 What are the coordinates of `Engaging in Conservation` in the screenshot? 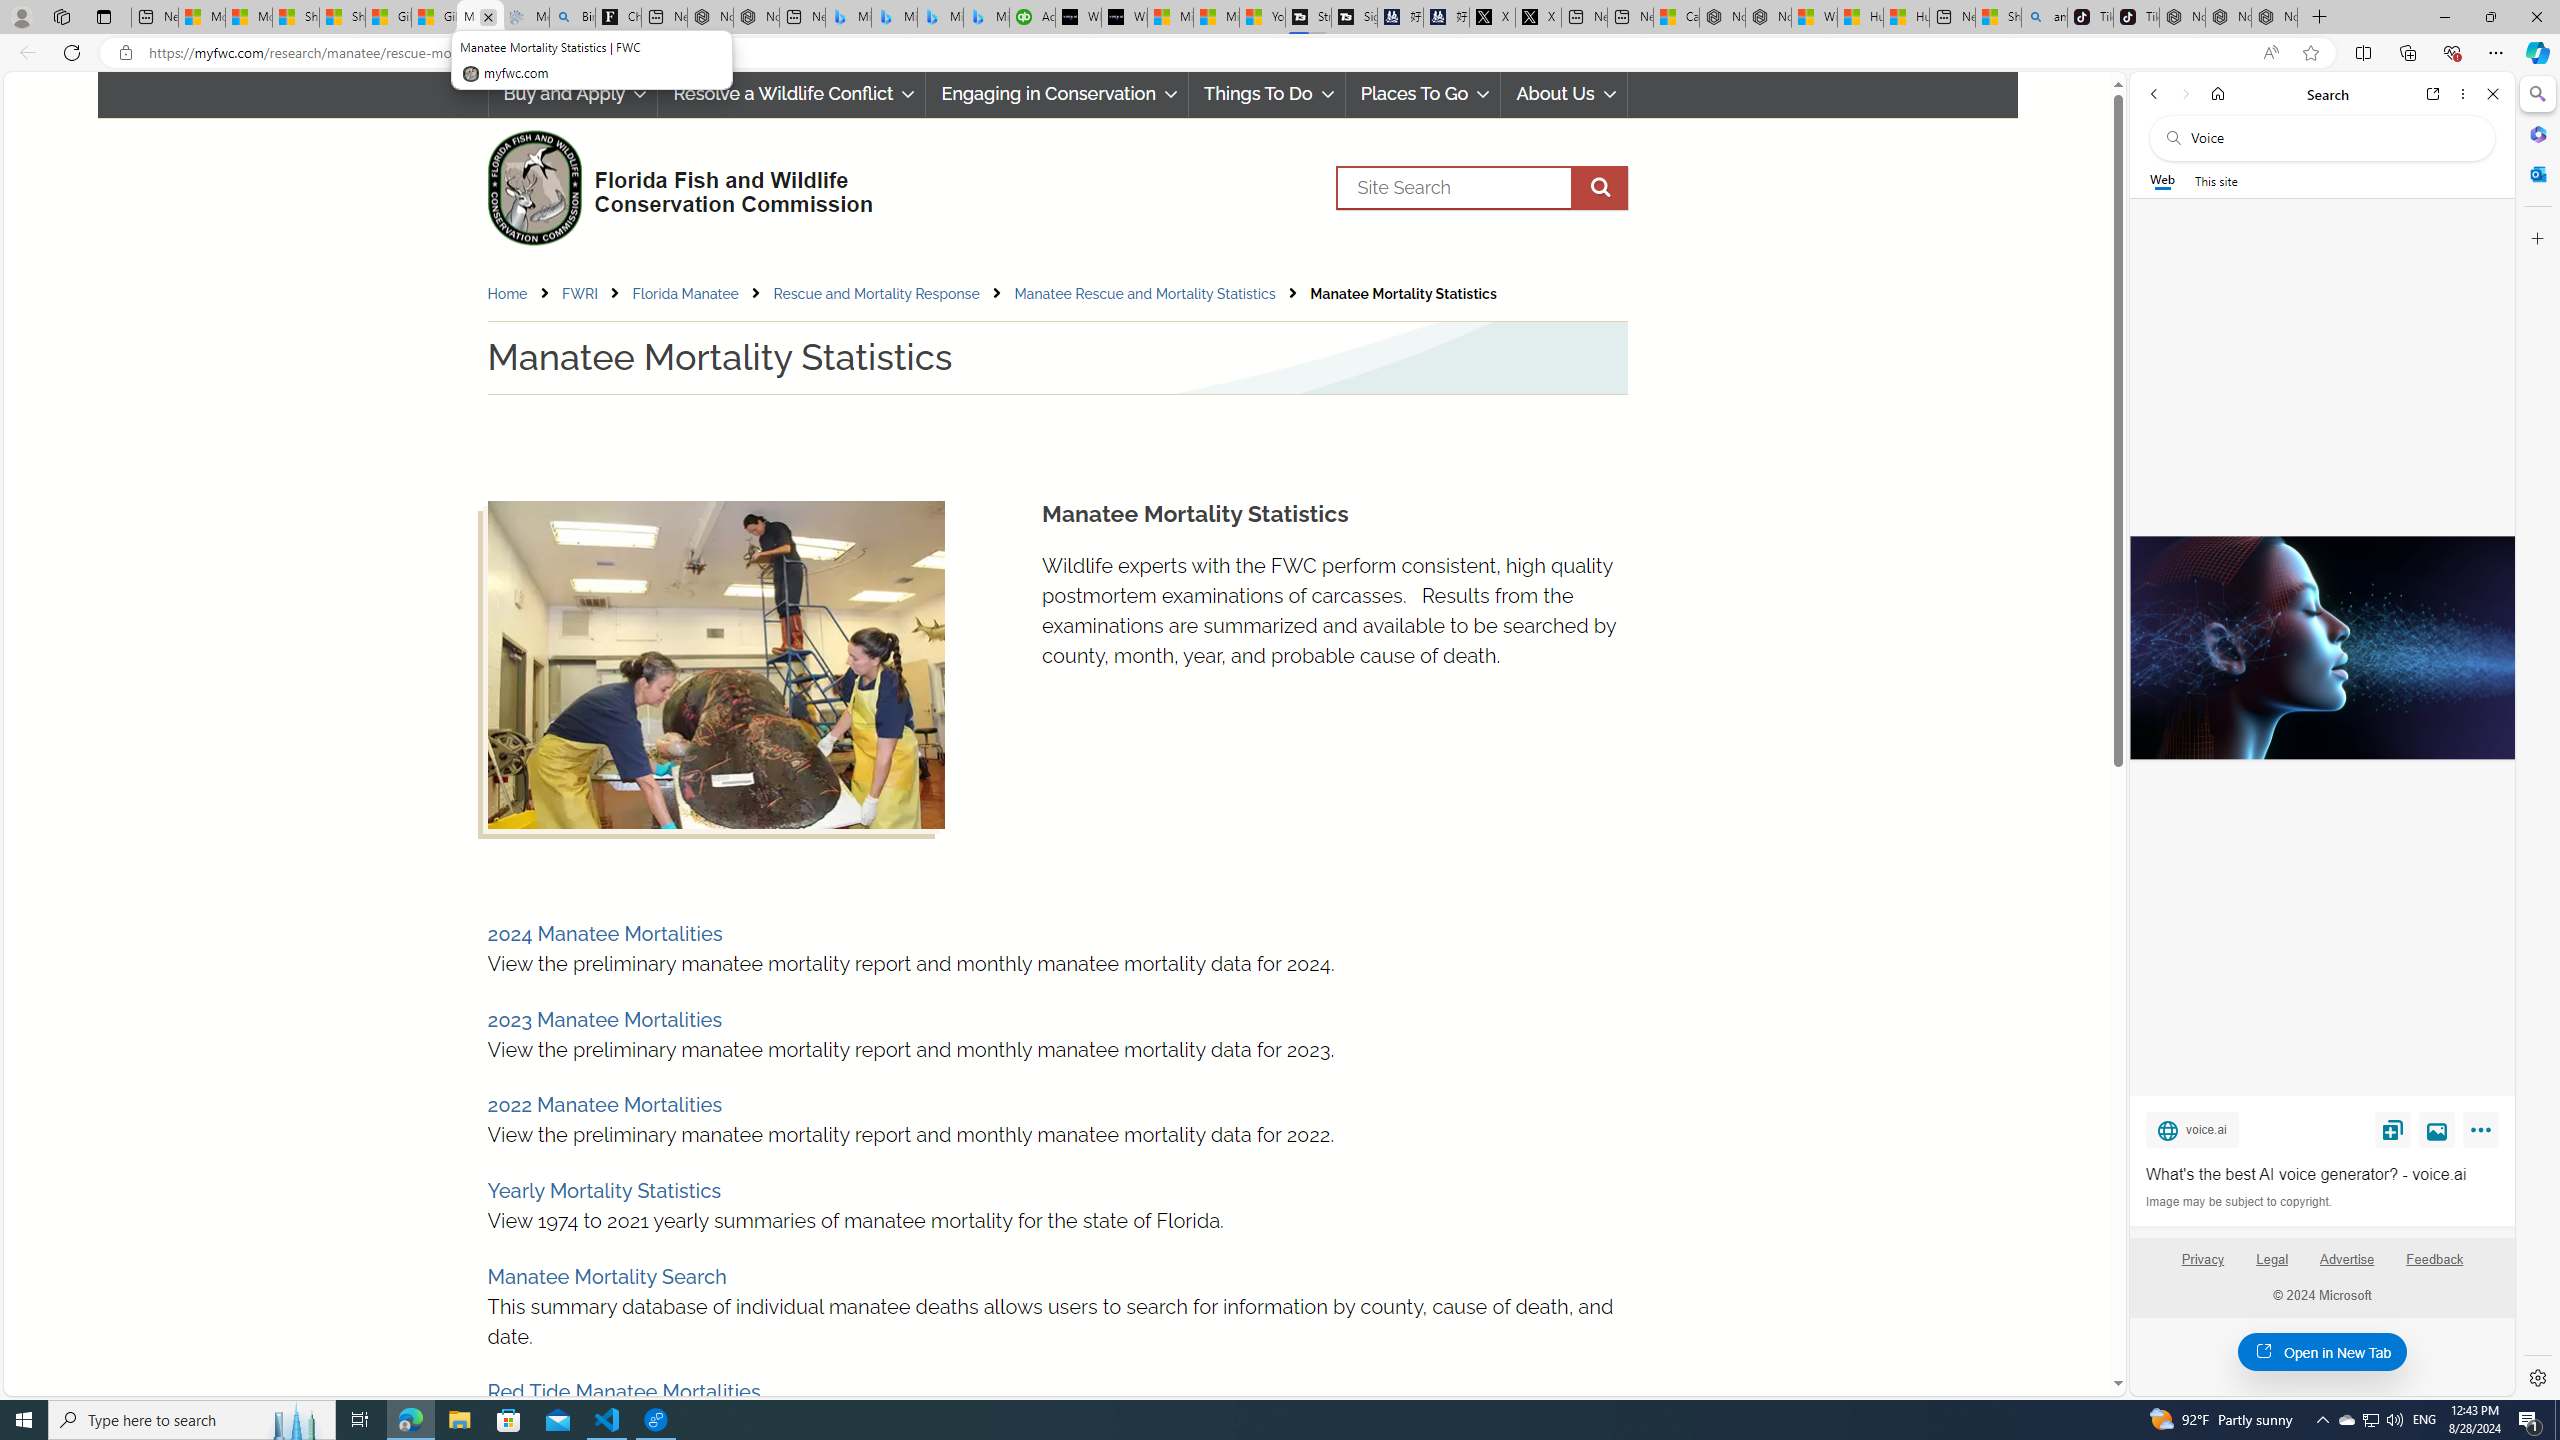 It's located at (1056, 94).